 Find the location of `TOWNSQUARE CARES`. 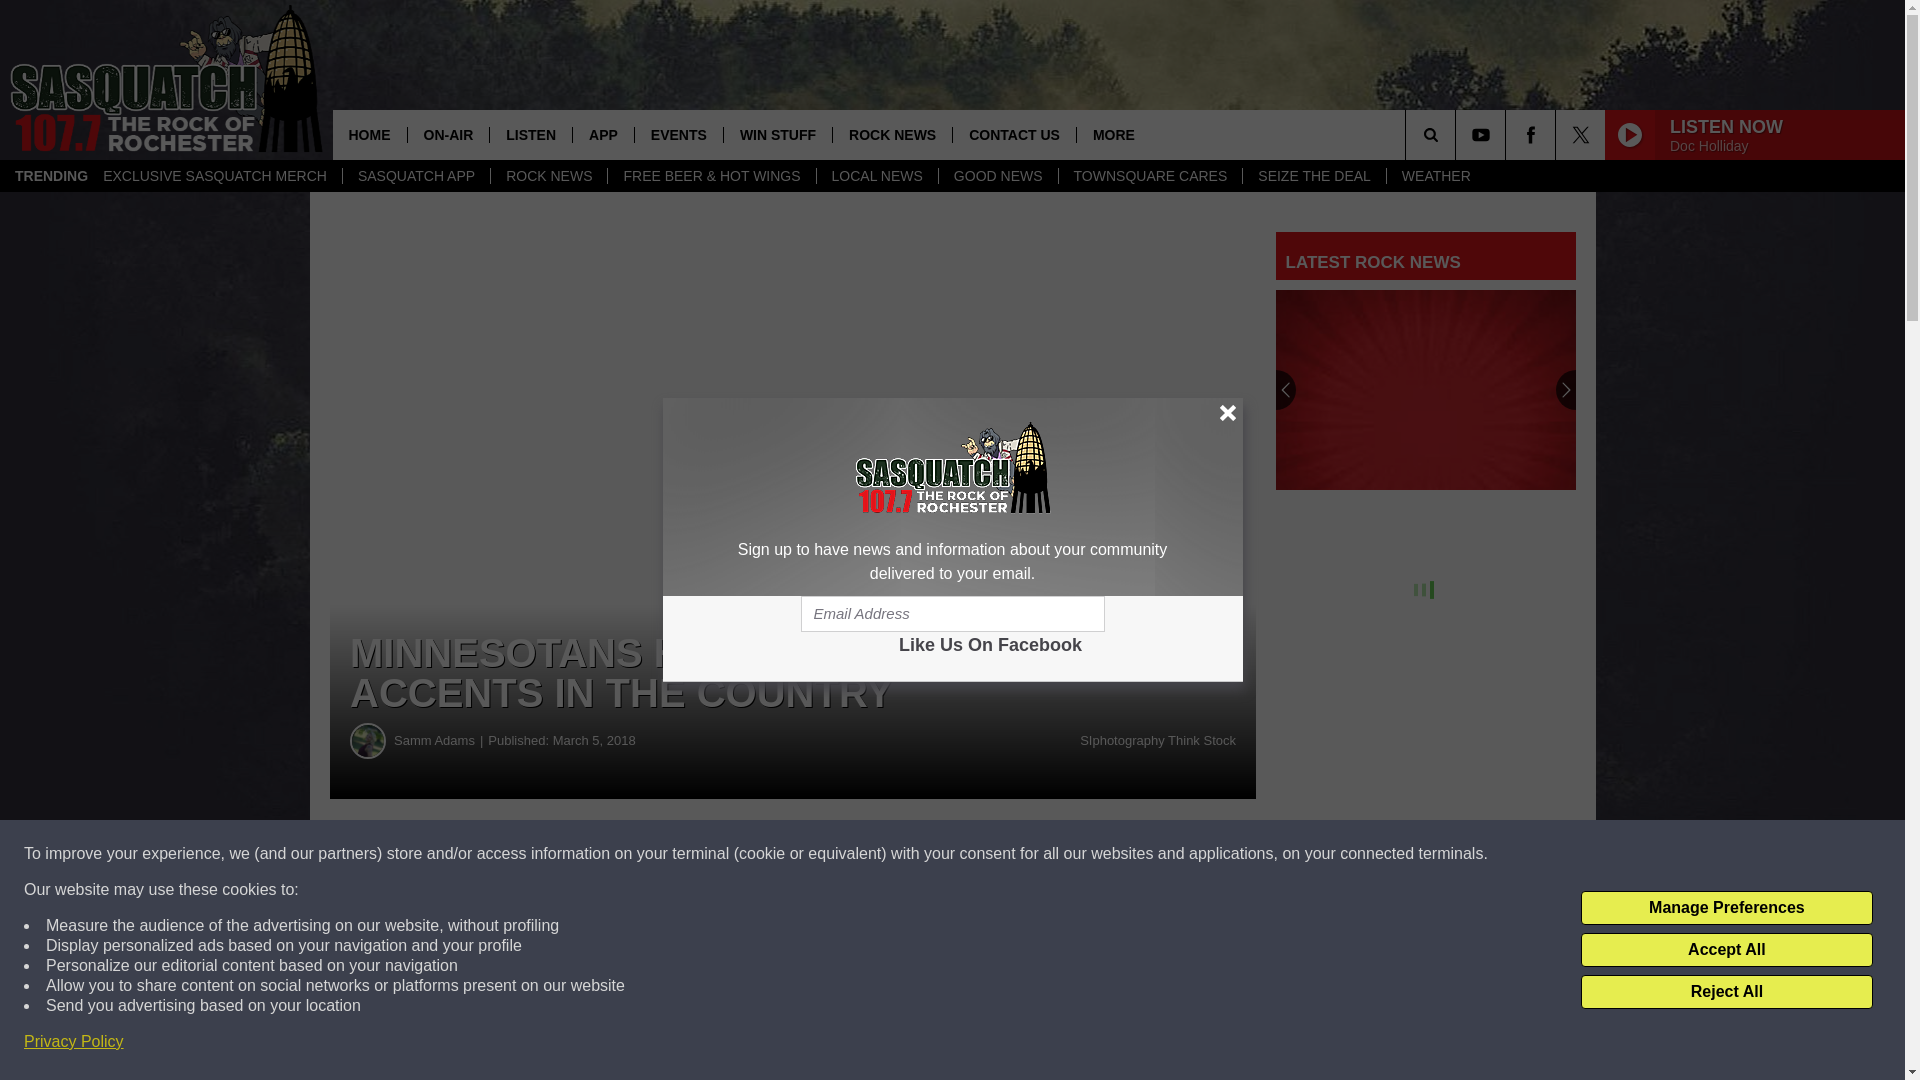

TOWNSQUARE CARES is located at coordinates (1150, 176).